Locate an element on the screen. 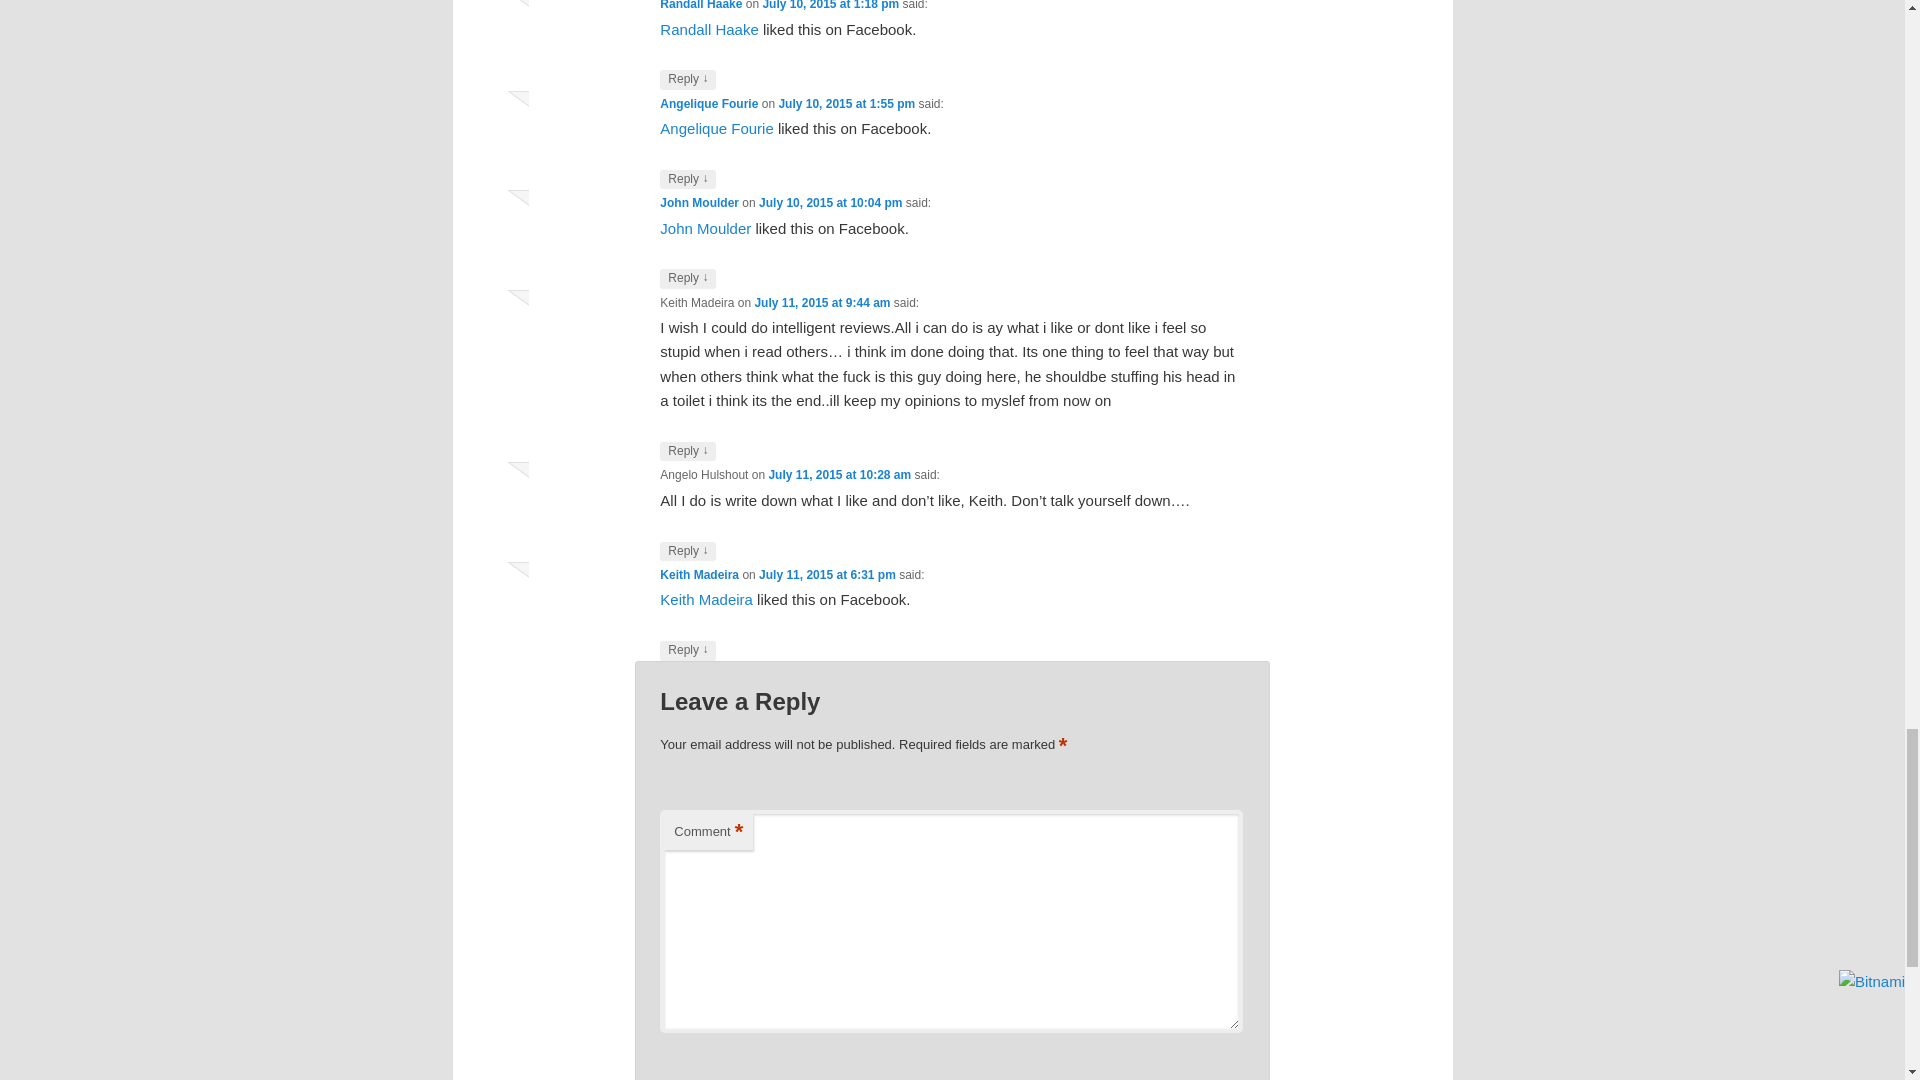  July 11, 2015 at 6:31 pm is located at coordinates (827, 575).